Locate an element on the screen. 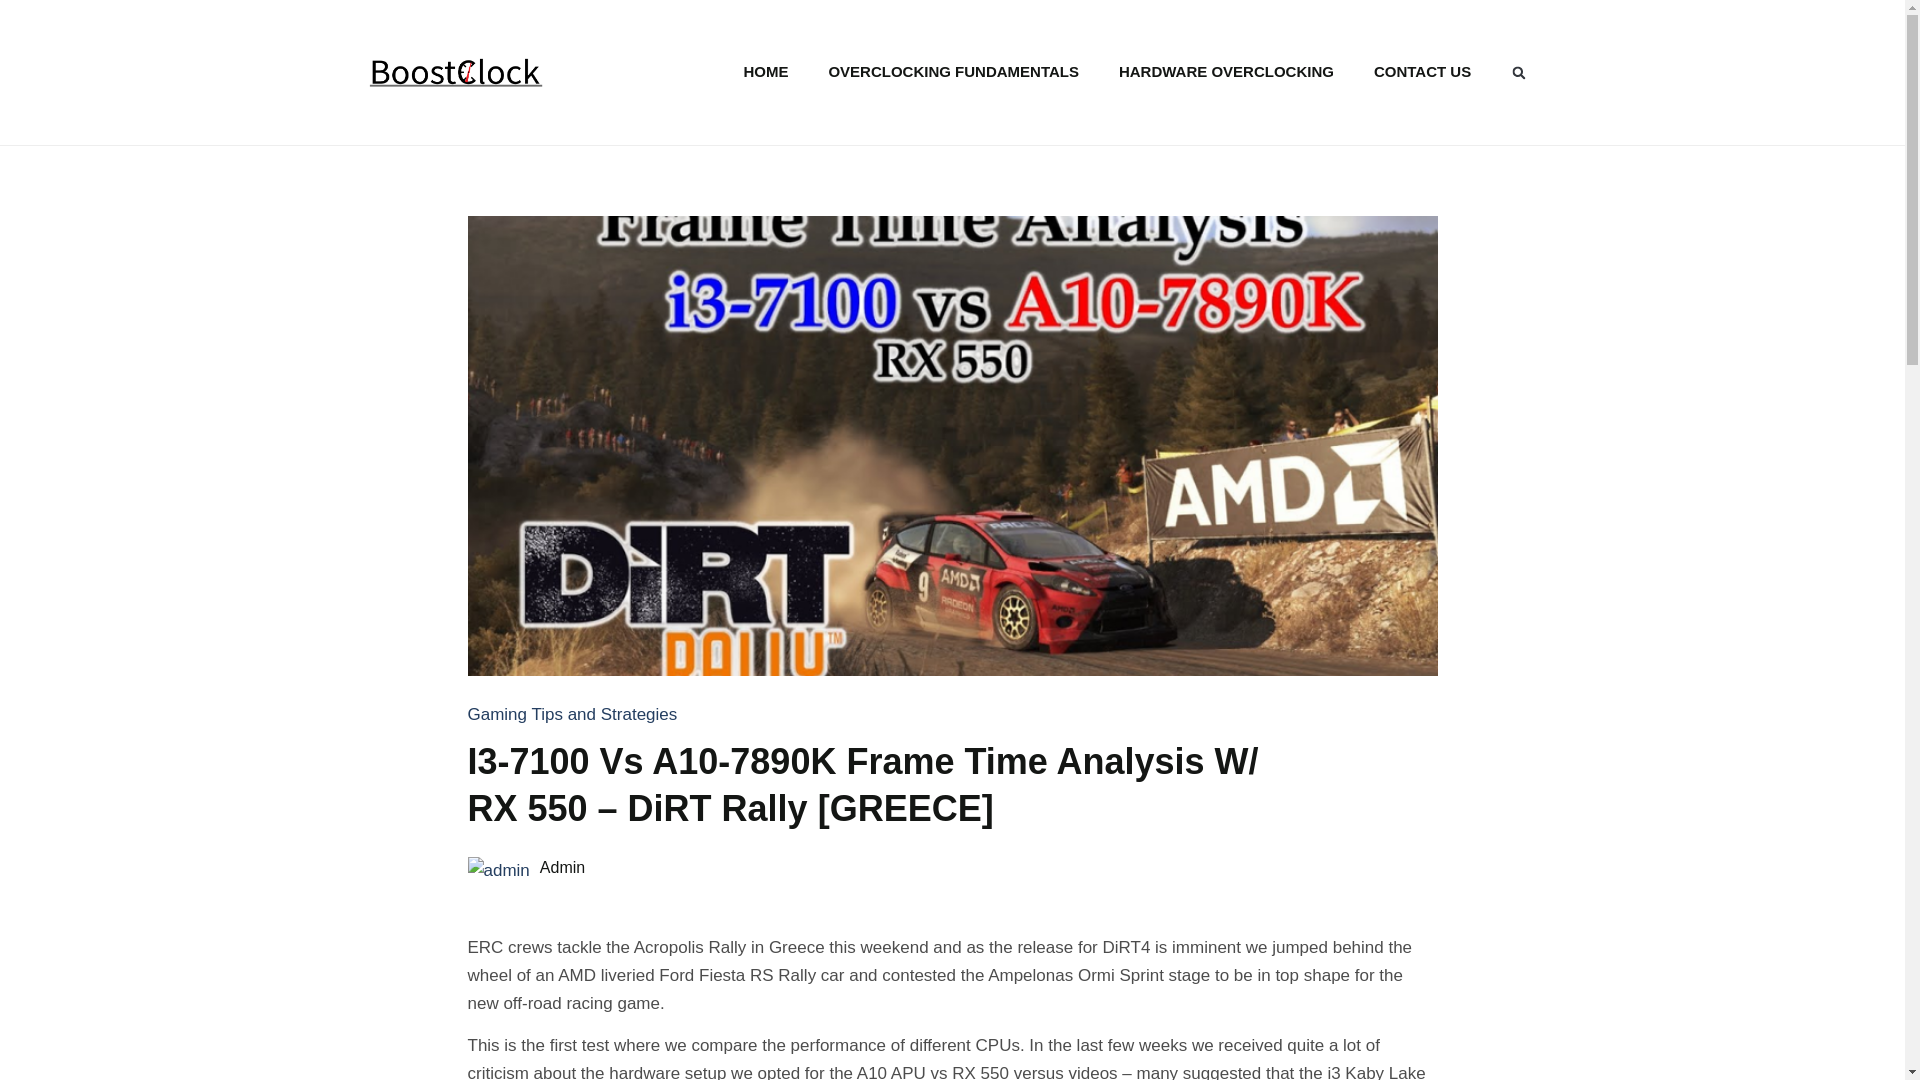 This screenshot has width=1920, height=1080. HARDWARE OVERCLOCKING is located at coordinates (1226, 72).